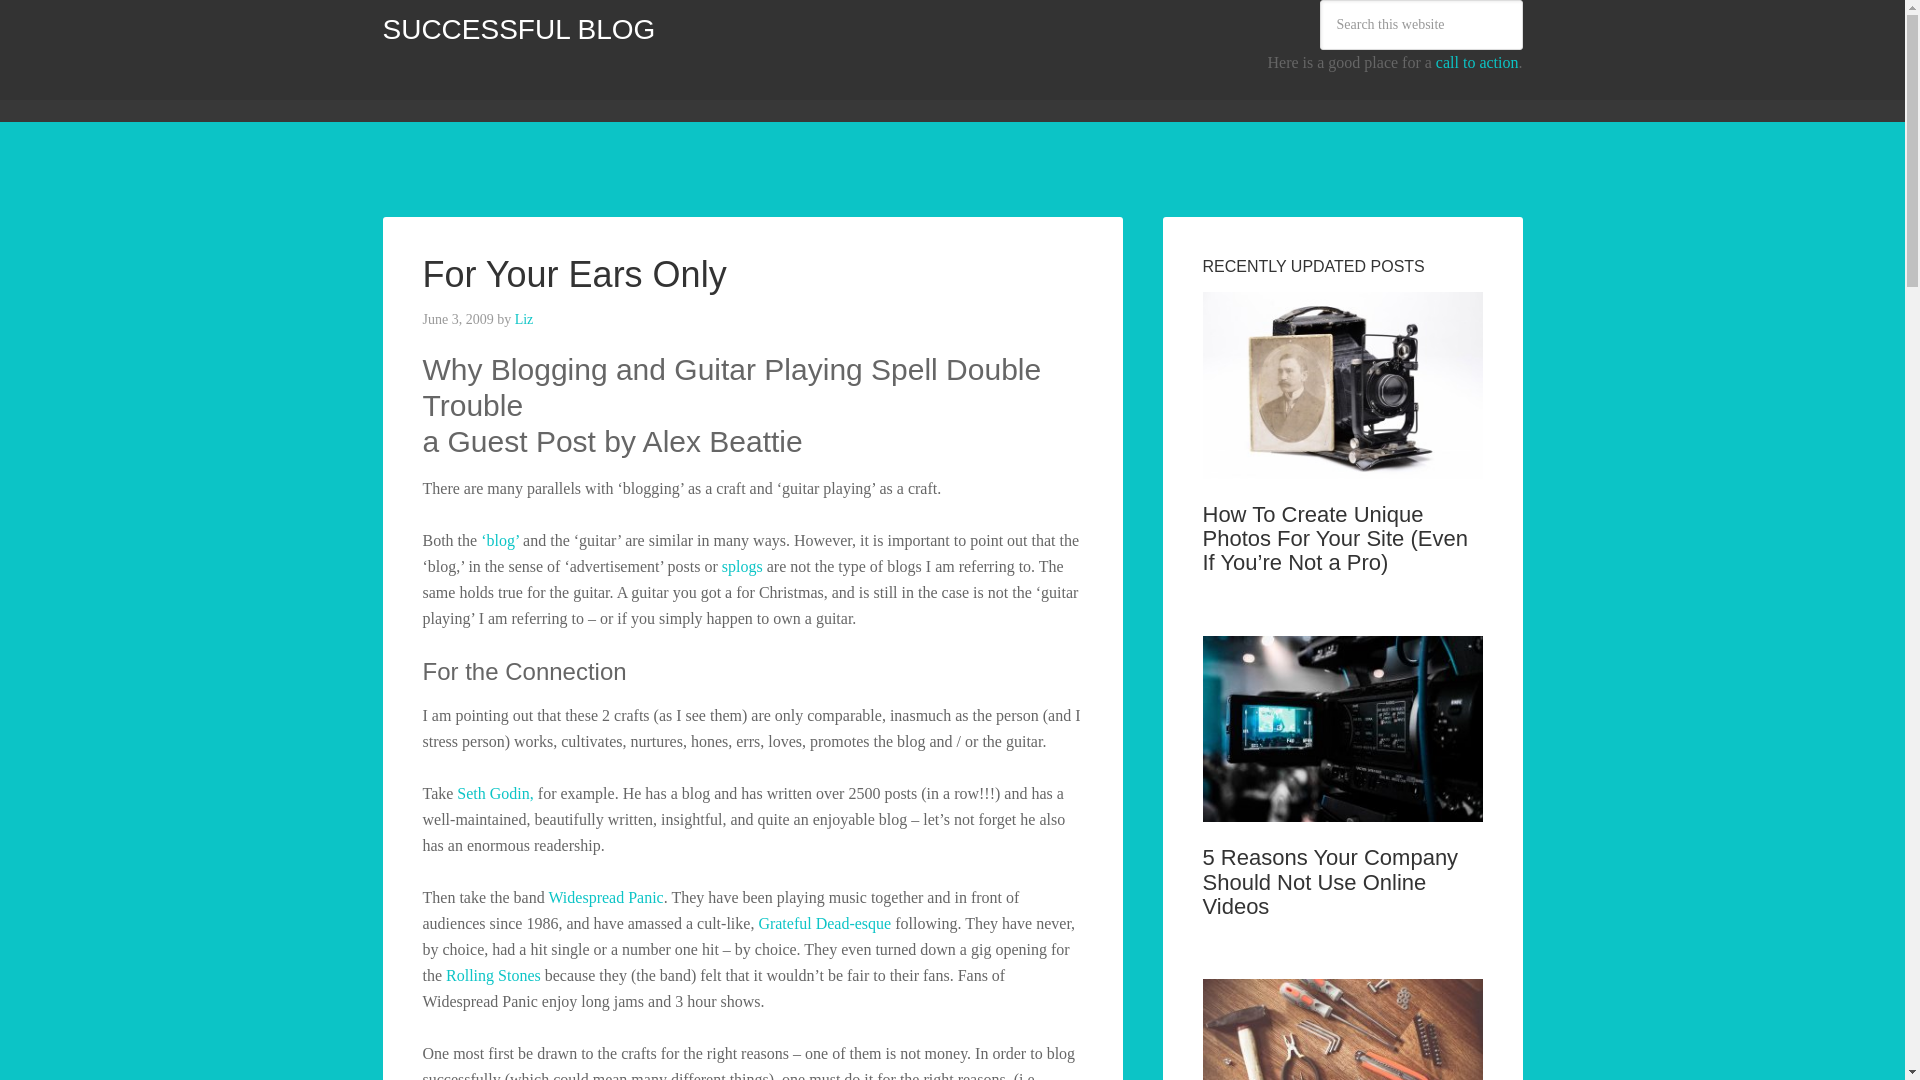 Image resolution: width=1920 pixels, height=1080 pixels. What do you see at coordinates (824, 923) in the screenshot?
I see `Grateful Dead-esque` at bounding box center [824, 923].